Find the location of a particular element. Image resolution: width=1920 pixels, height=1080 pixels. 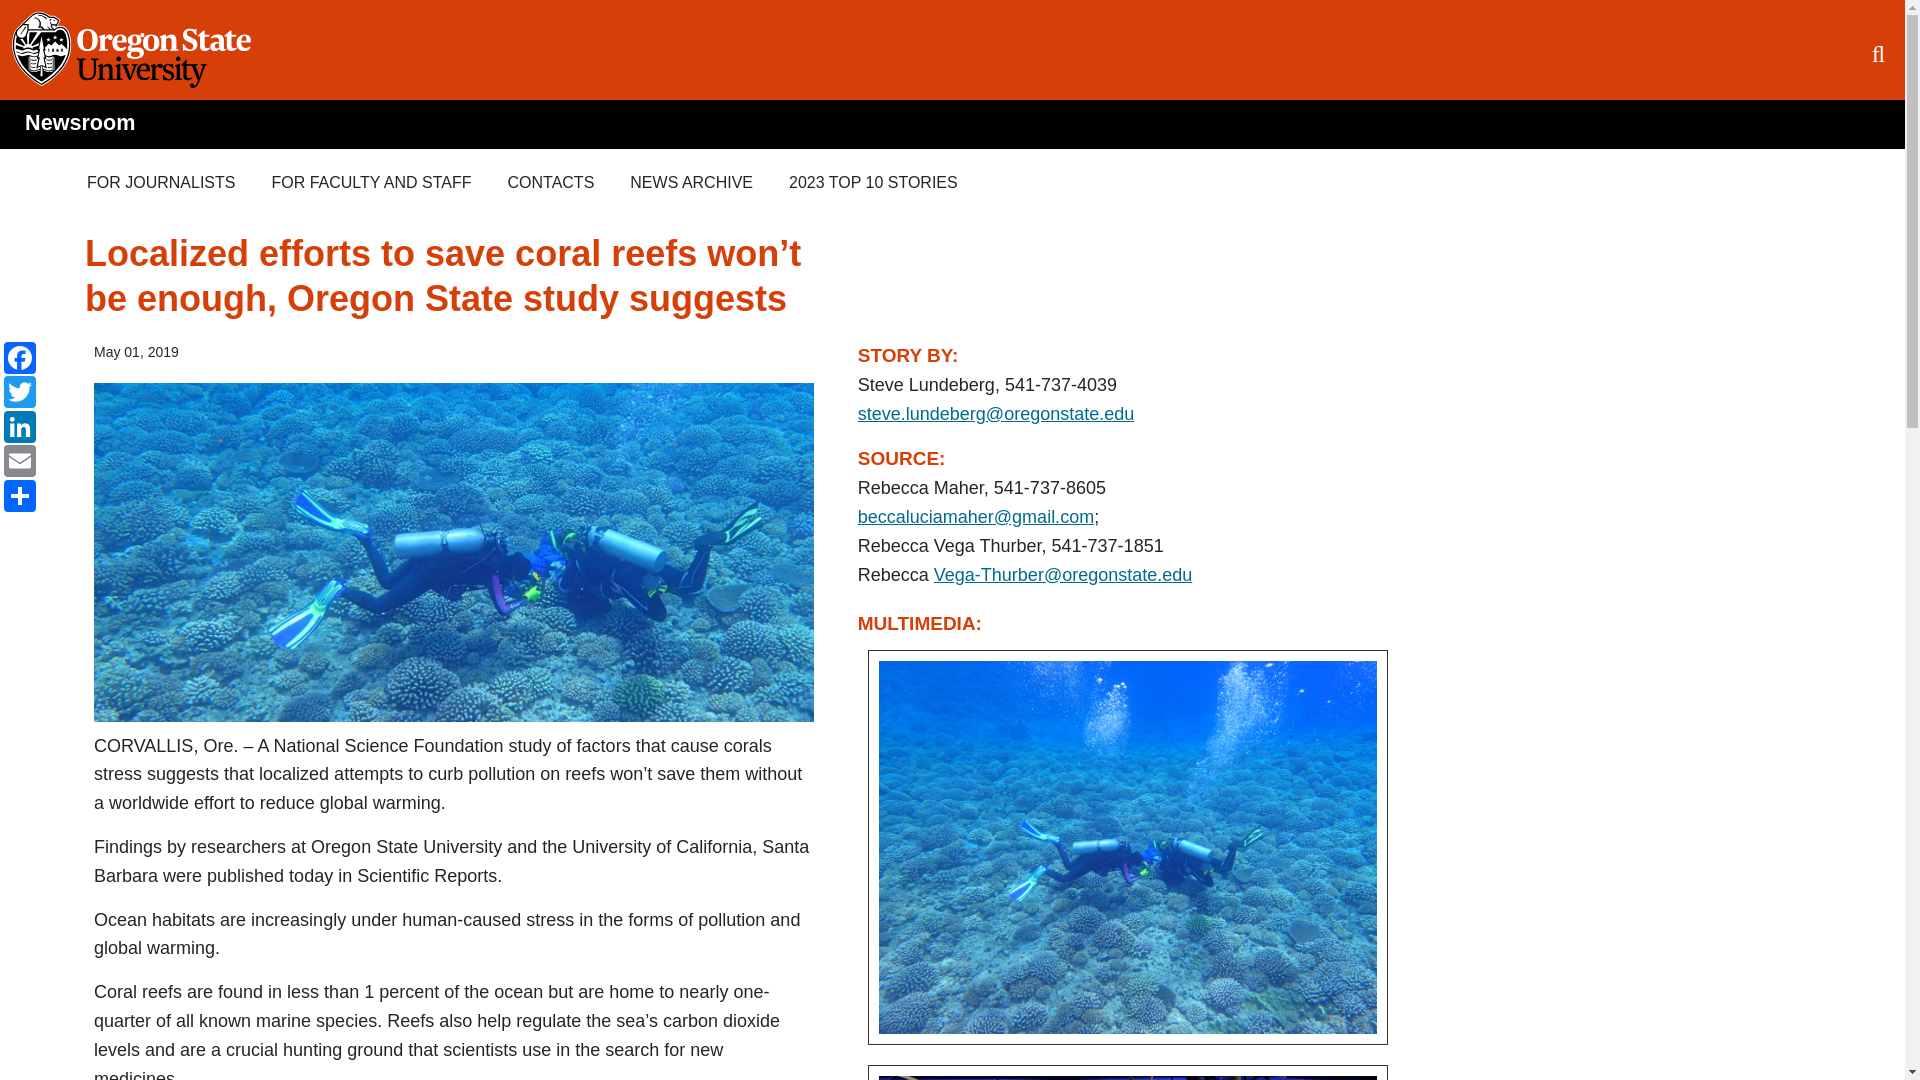

Cauliflower corals is located at coordinates (1128, 846).